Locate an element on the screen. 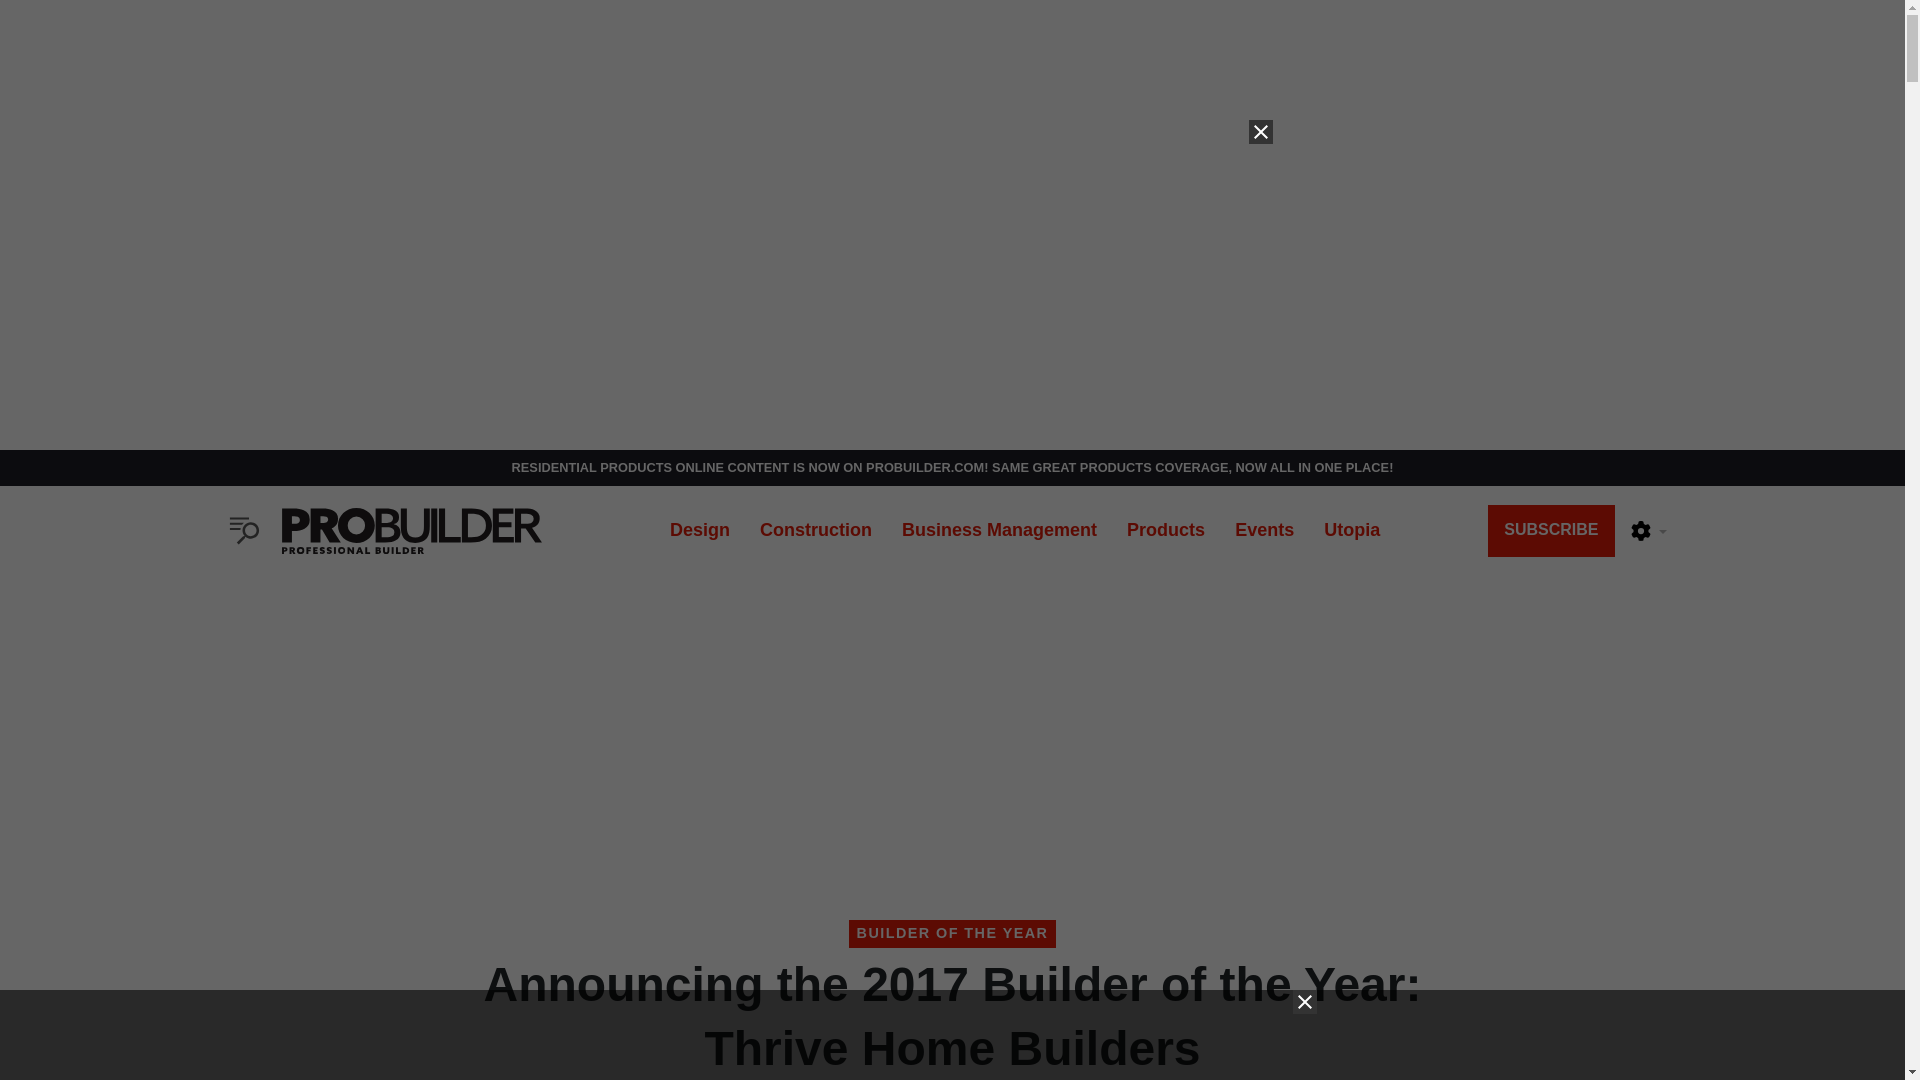 This screenshot has height=1080, width=1920. Construction is located at coordinates (816, 530).